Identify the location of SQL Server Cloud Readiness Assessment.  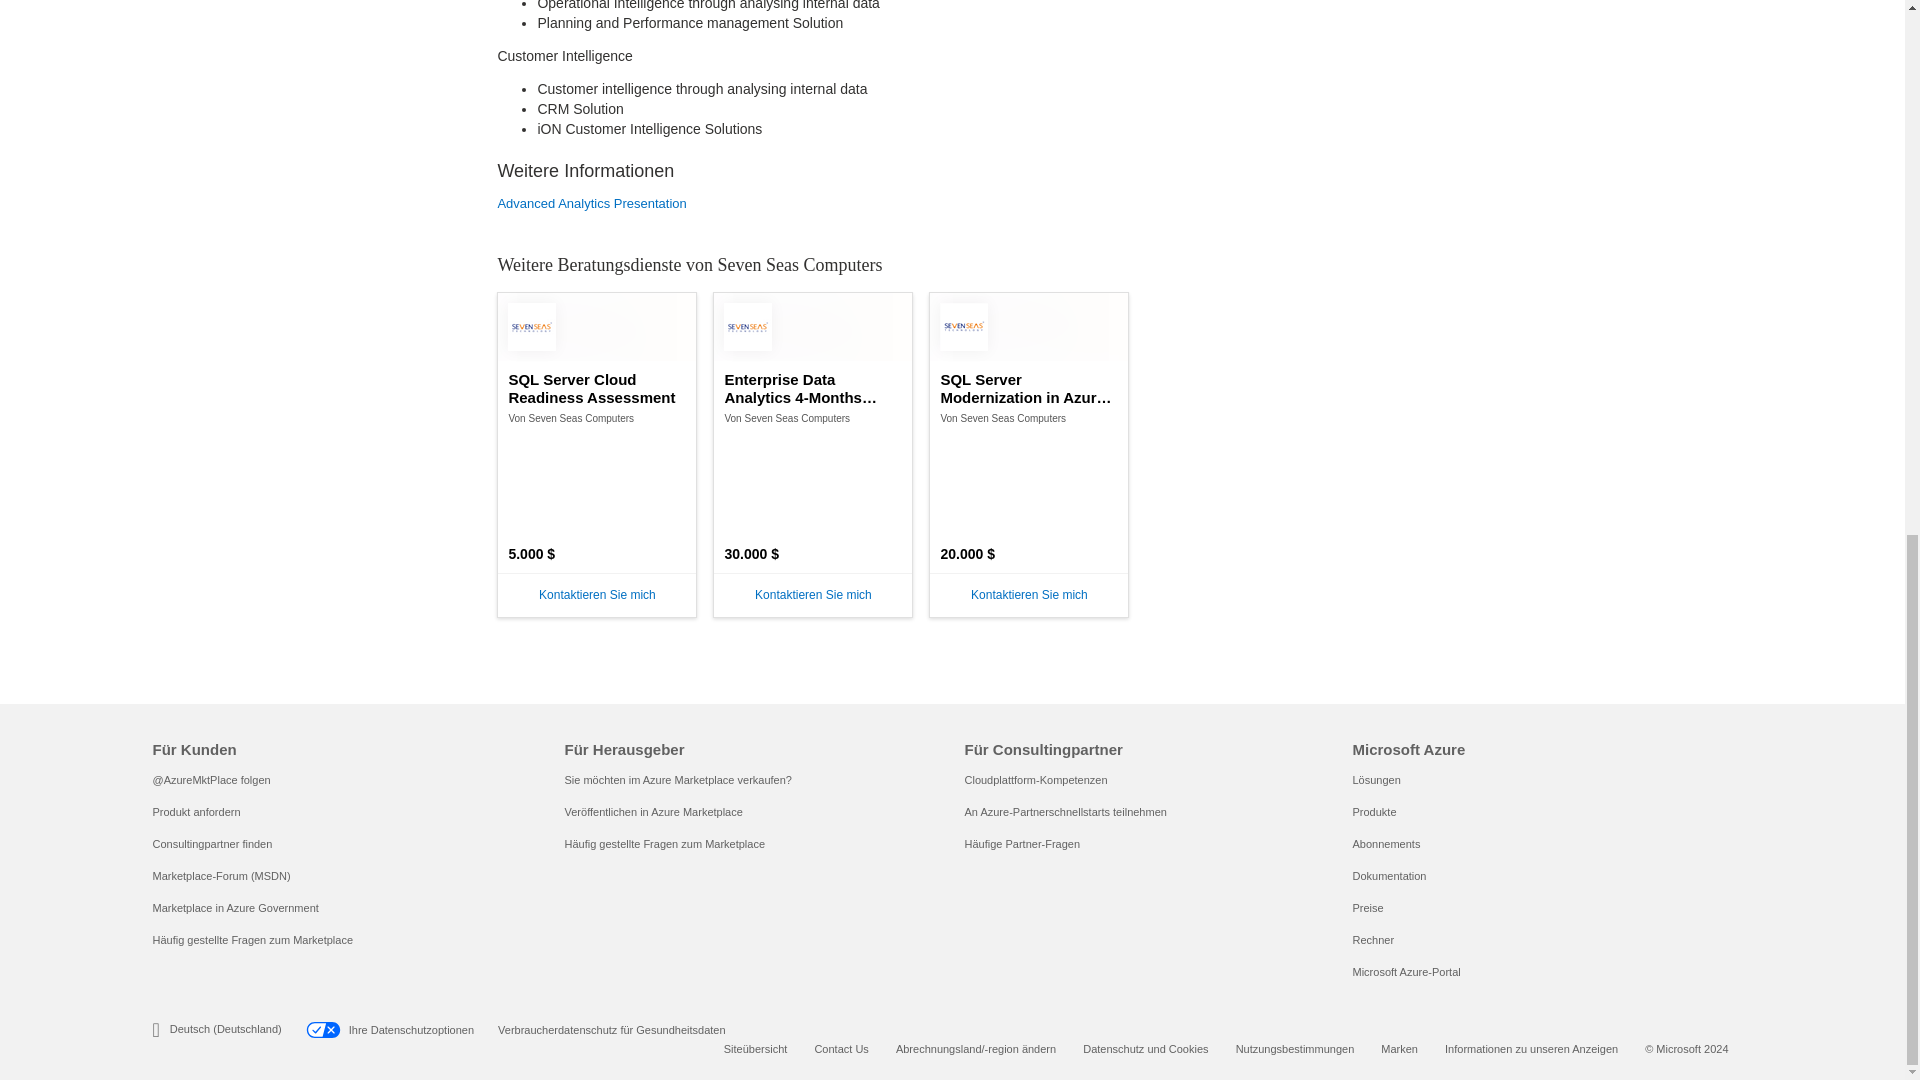
(596, 389).